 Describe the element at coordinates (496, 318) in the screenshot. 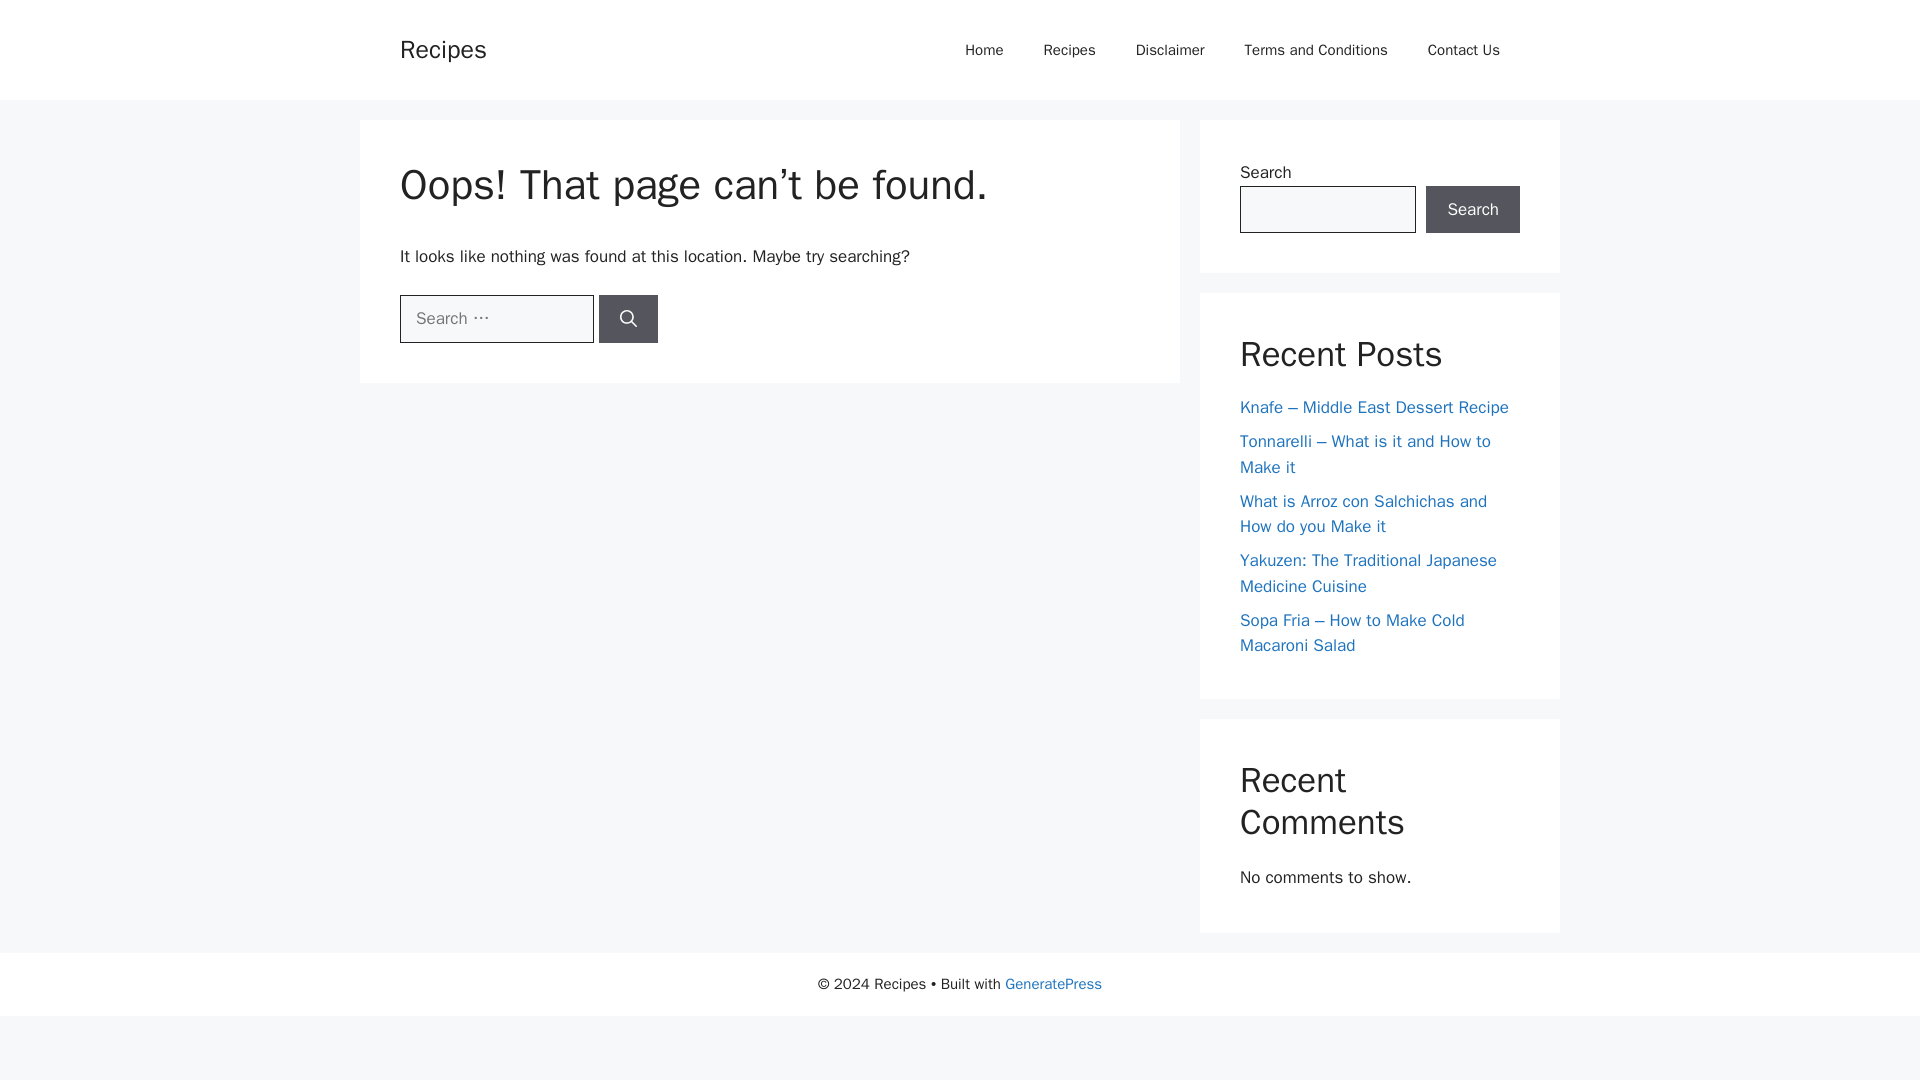

I see `Search for:` at that location.